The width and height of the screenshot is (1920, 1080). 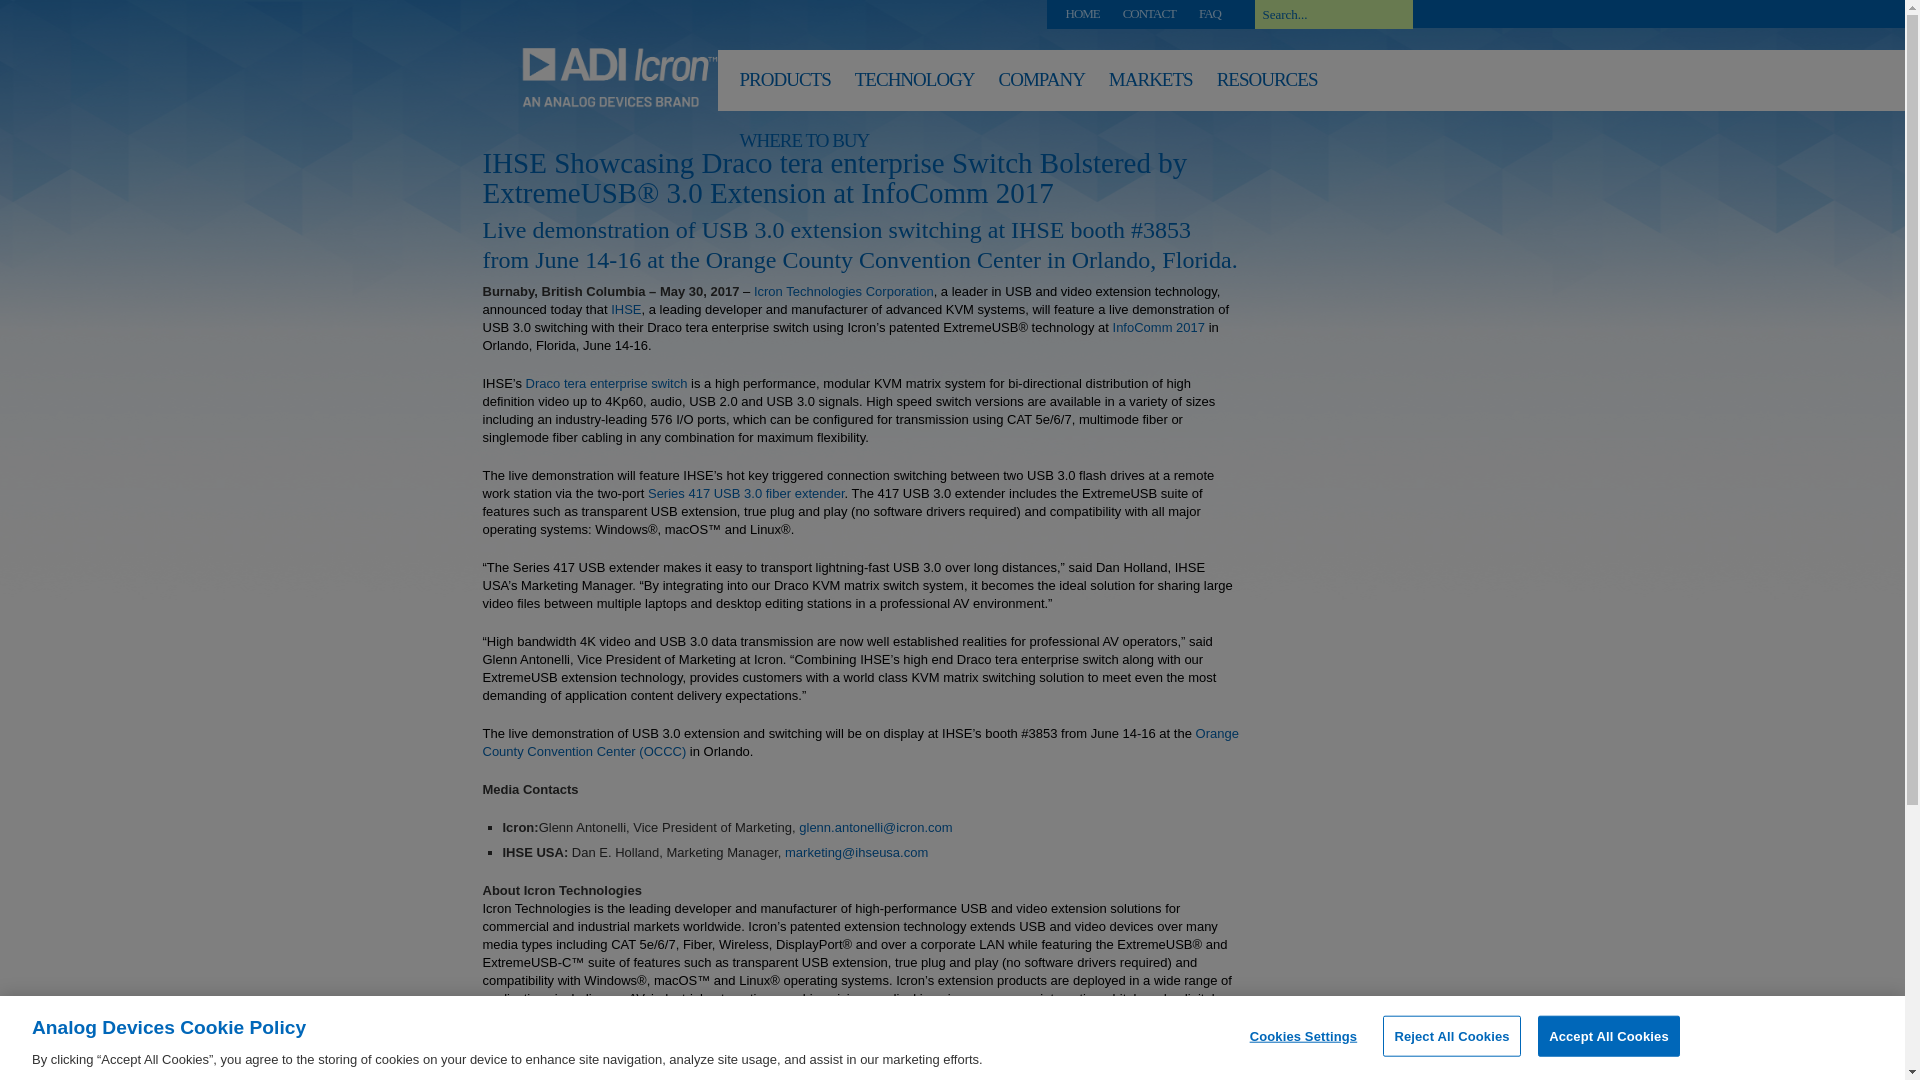 What do you see at coordinates (1268, 84) in the screenshot?
I see `RESOURCES` at bounding box center [1268, 84].